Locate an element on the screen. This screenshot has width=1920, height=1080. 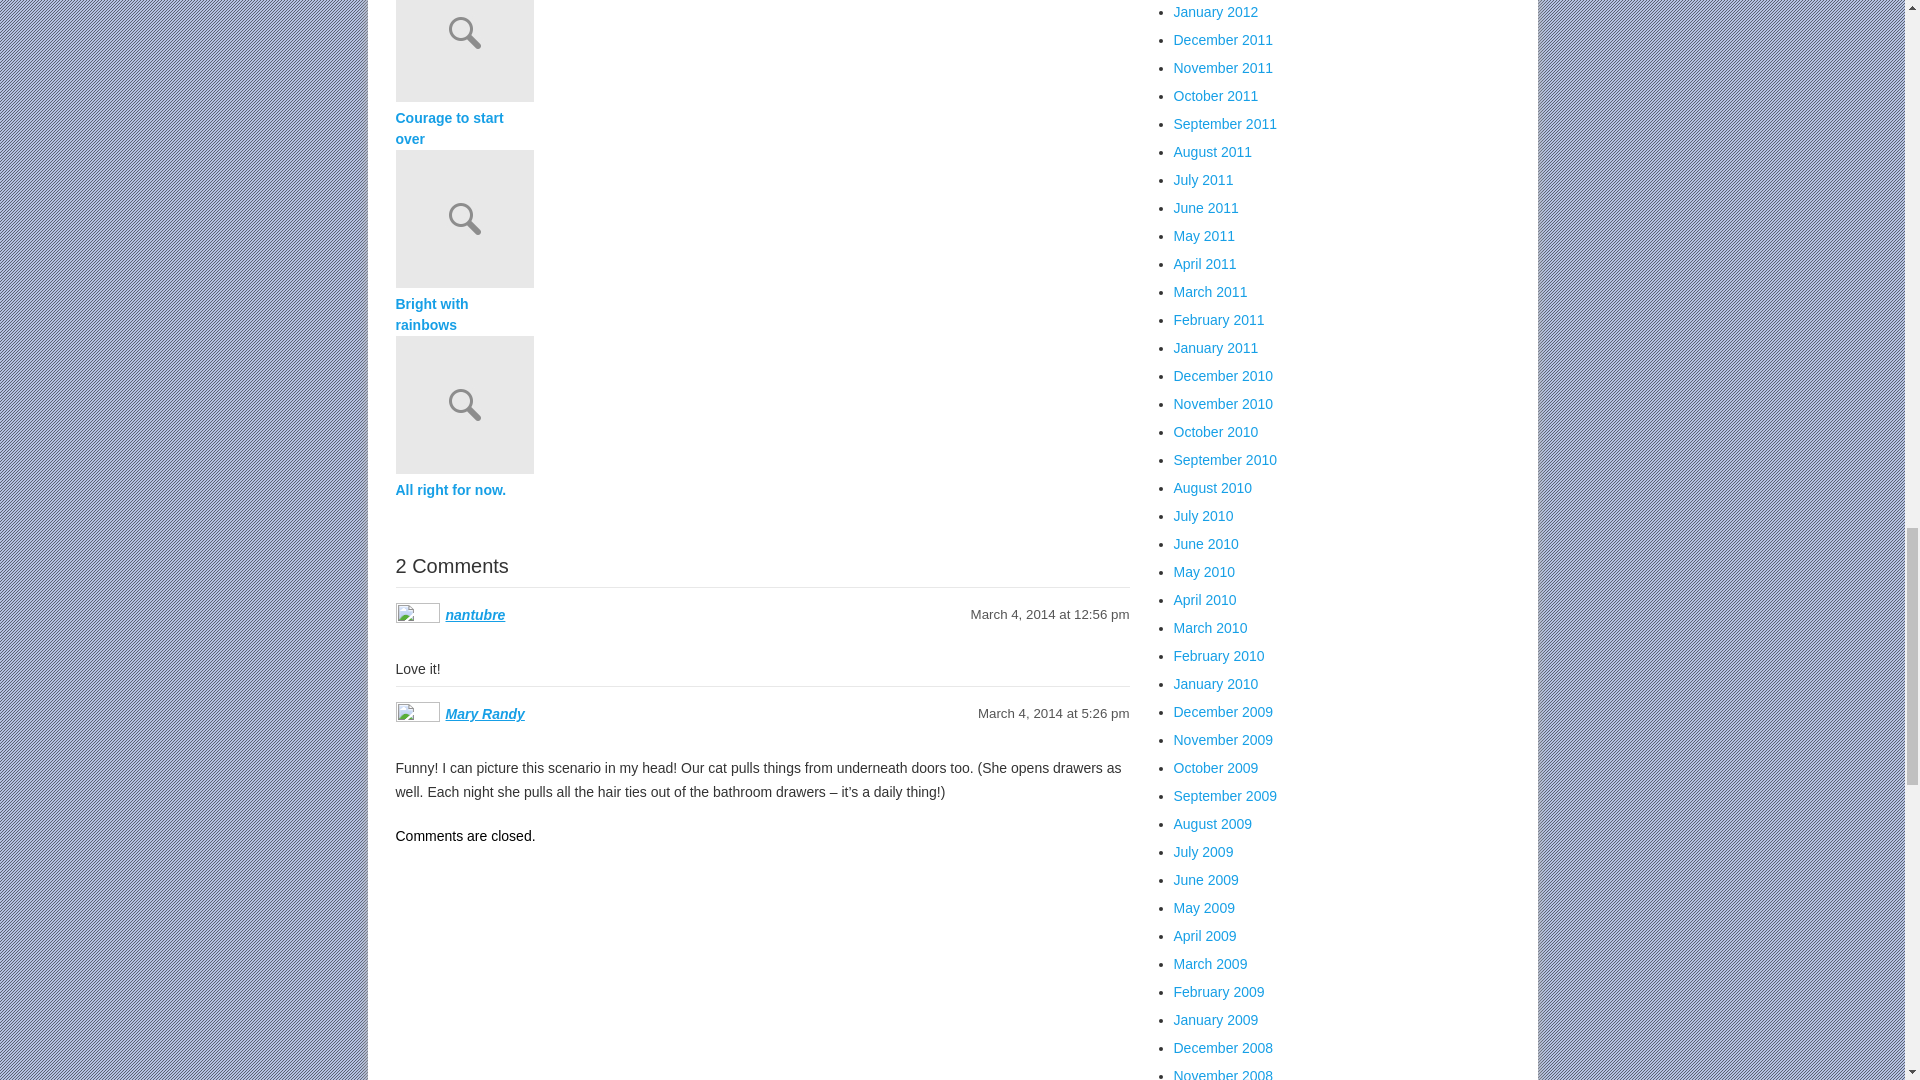
Bright with rainbows is located at coordinates (464, 314).